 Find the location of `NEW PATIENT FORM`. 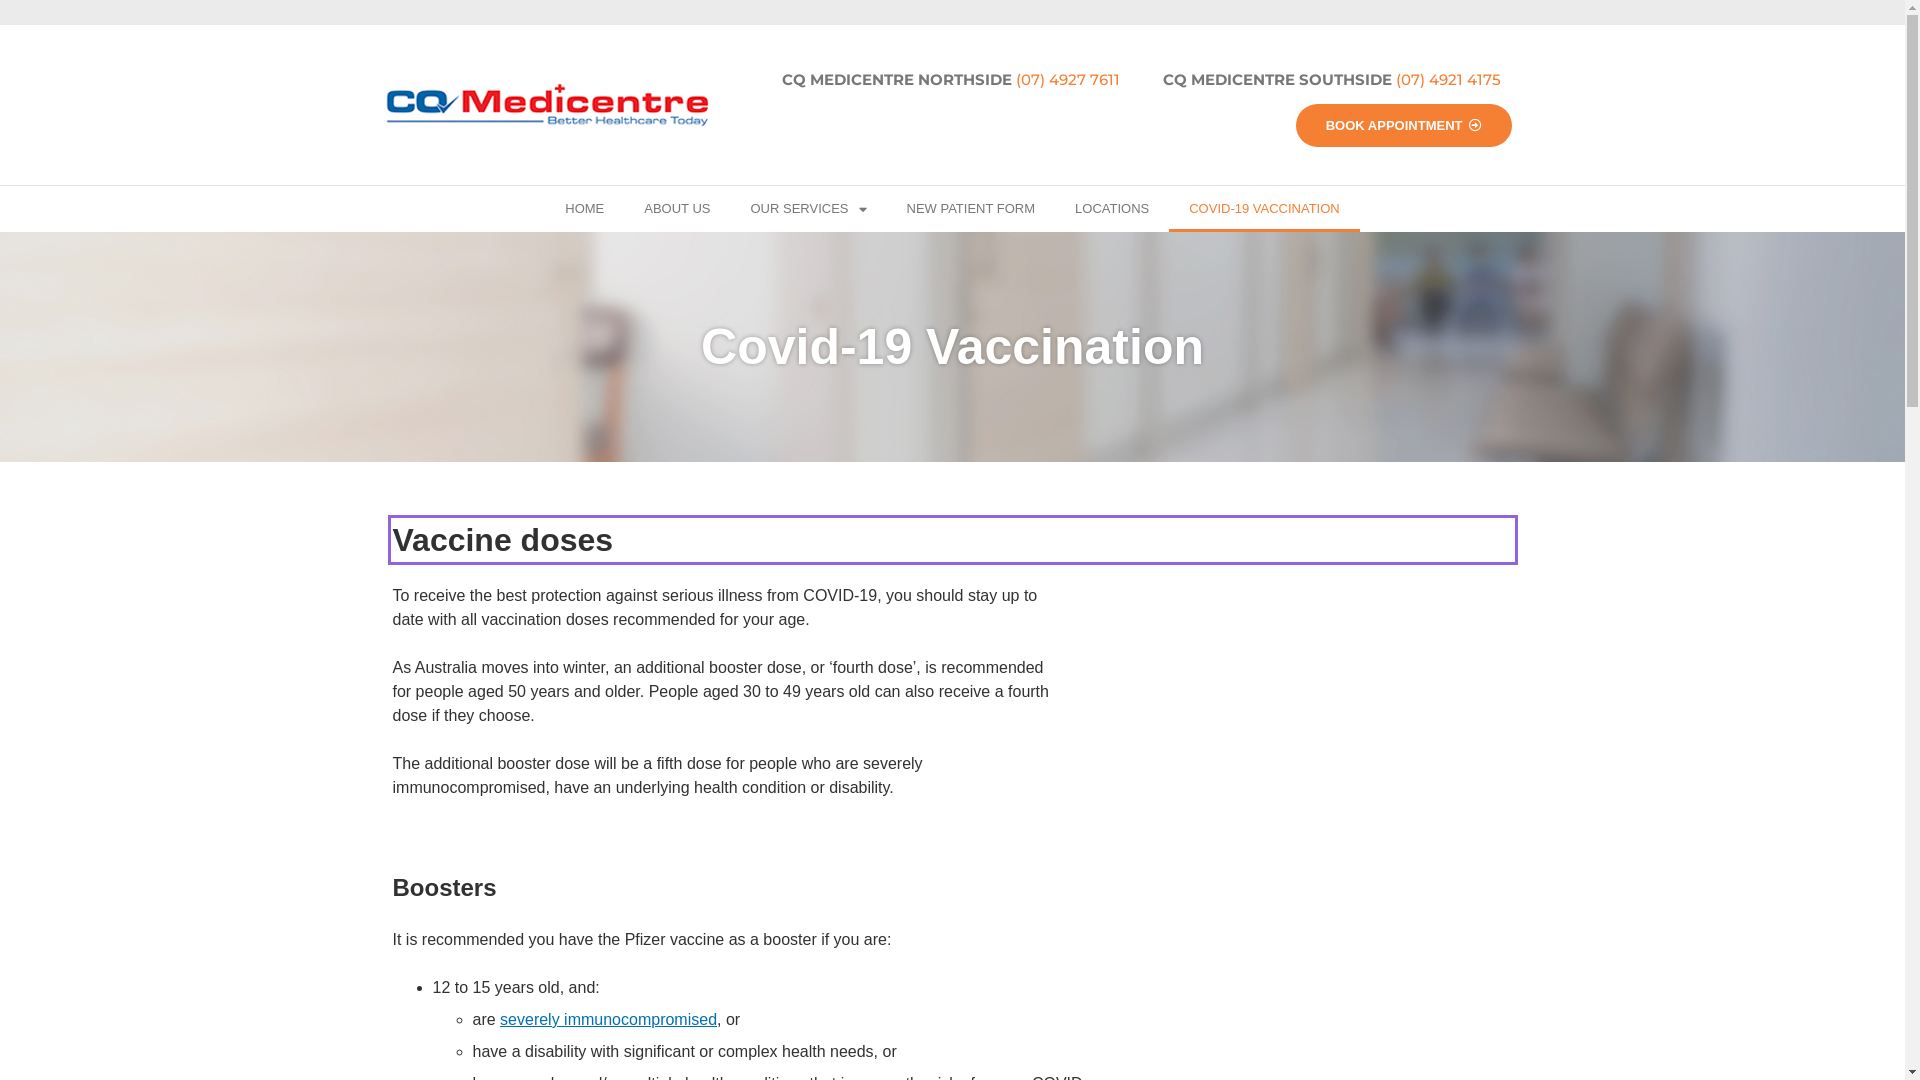

NEW PATIENT FORM is located at coordinates (970, 209).